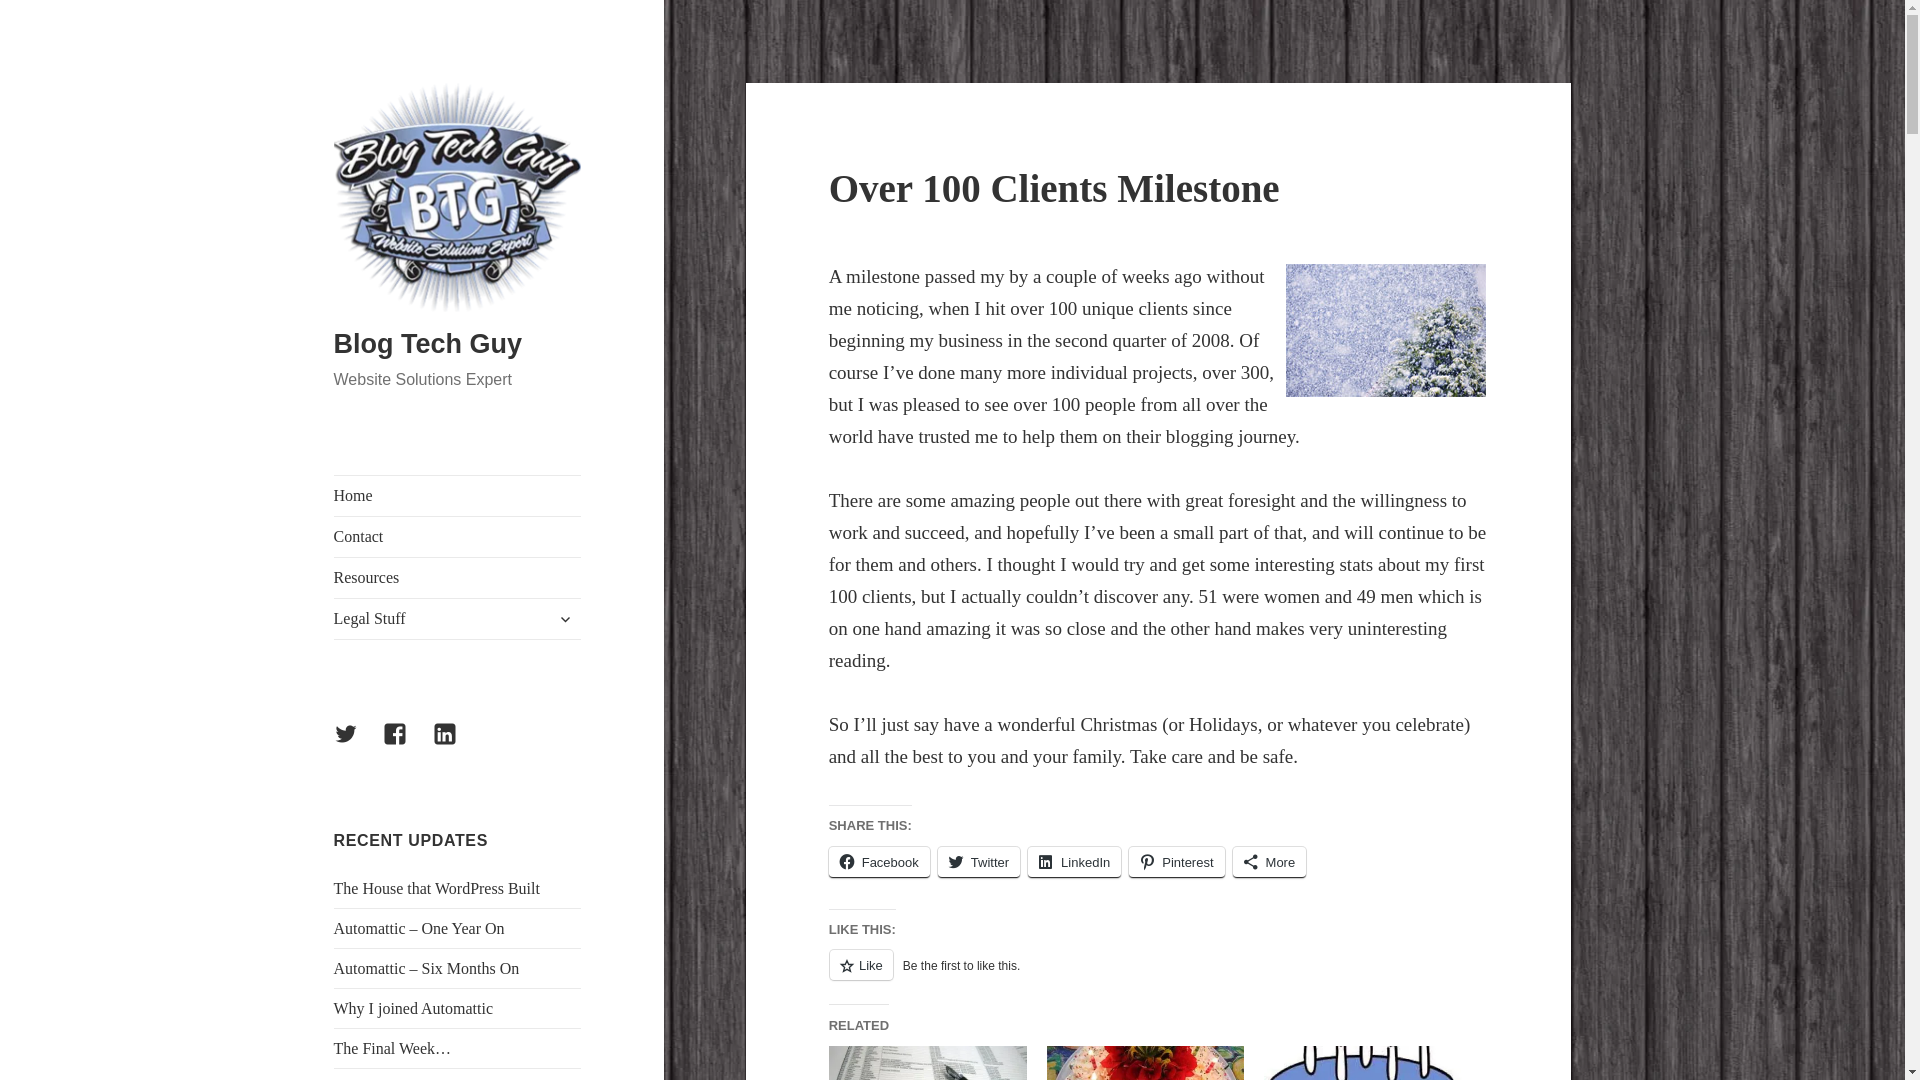 The width and height of the screenshot is (1920, 1080). What do you see at coordinates (458, 578) in the screenshot?
I see `Resources` at bounding box center [458, 578].